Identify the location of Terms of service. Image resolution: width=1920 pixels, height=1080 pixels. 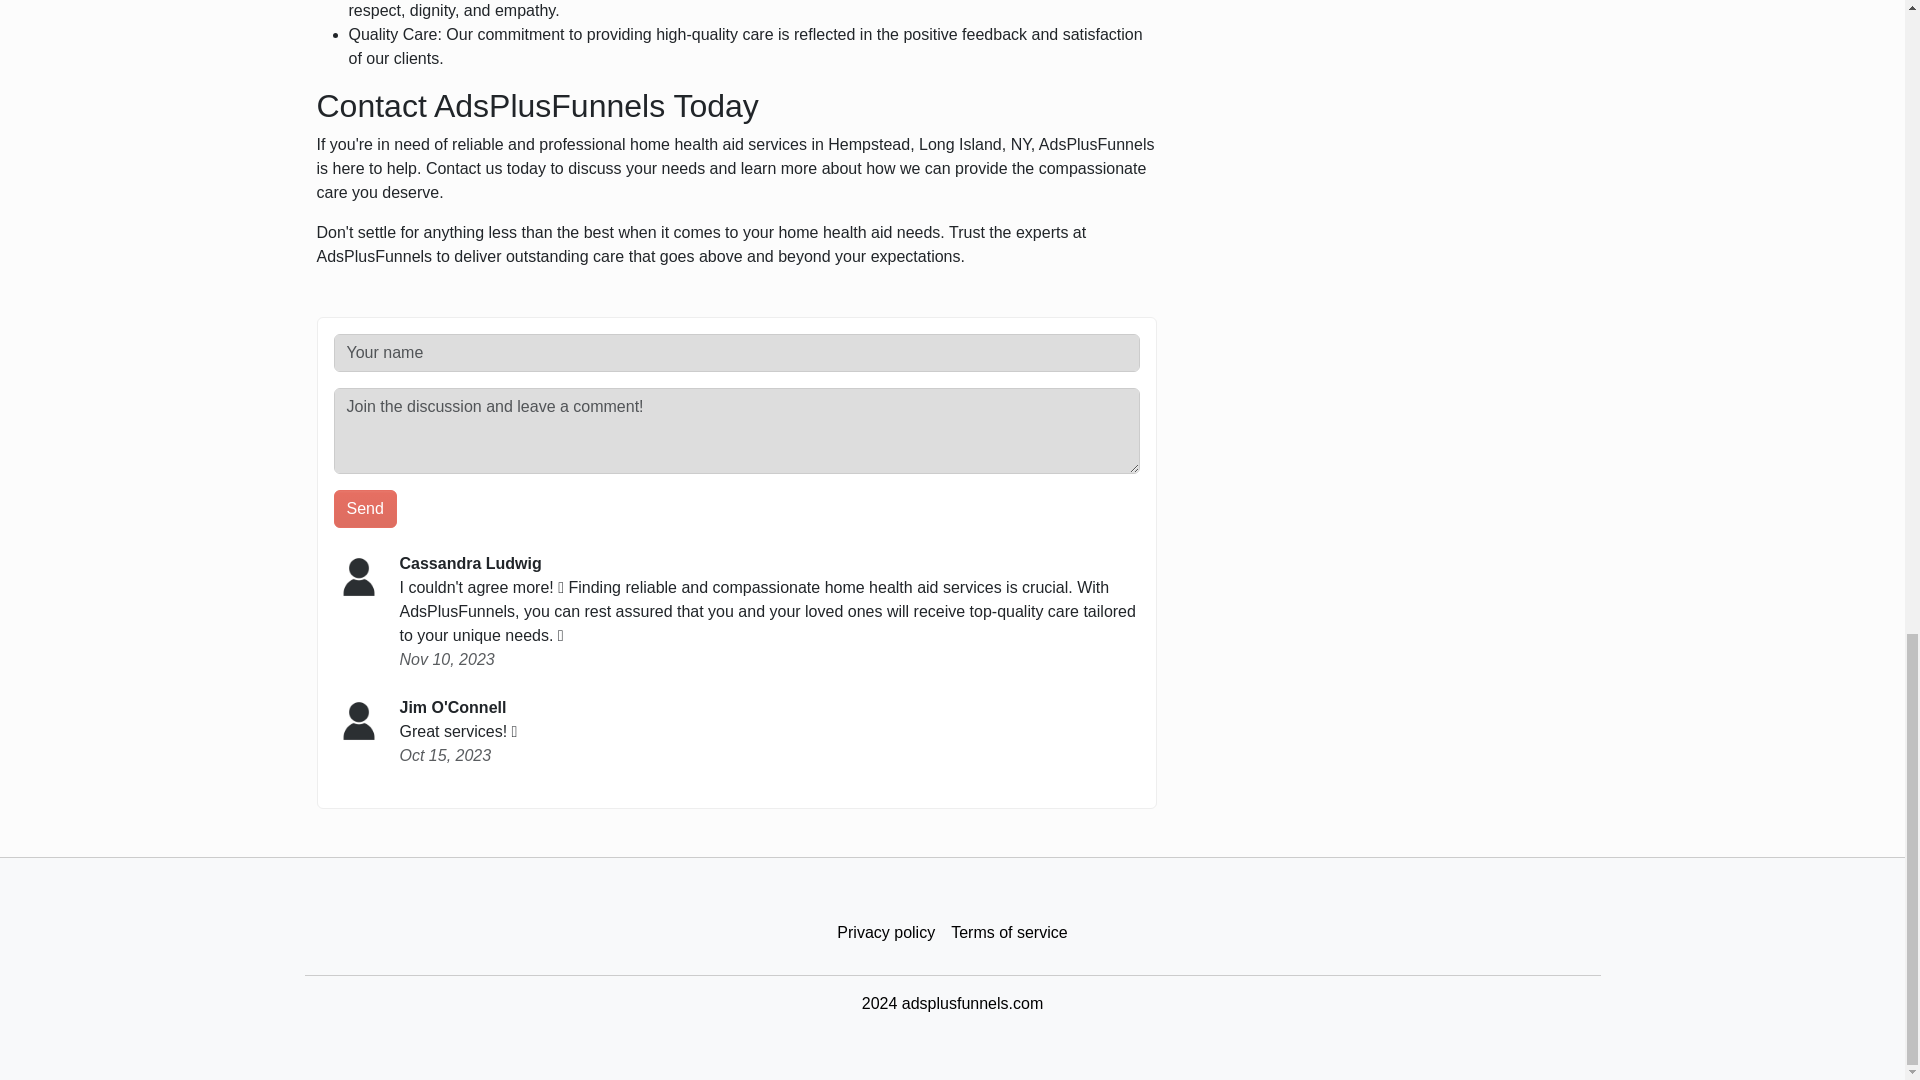
(1008, 932).